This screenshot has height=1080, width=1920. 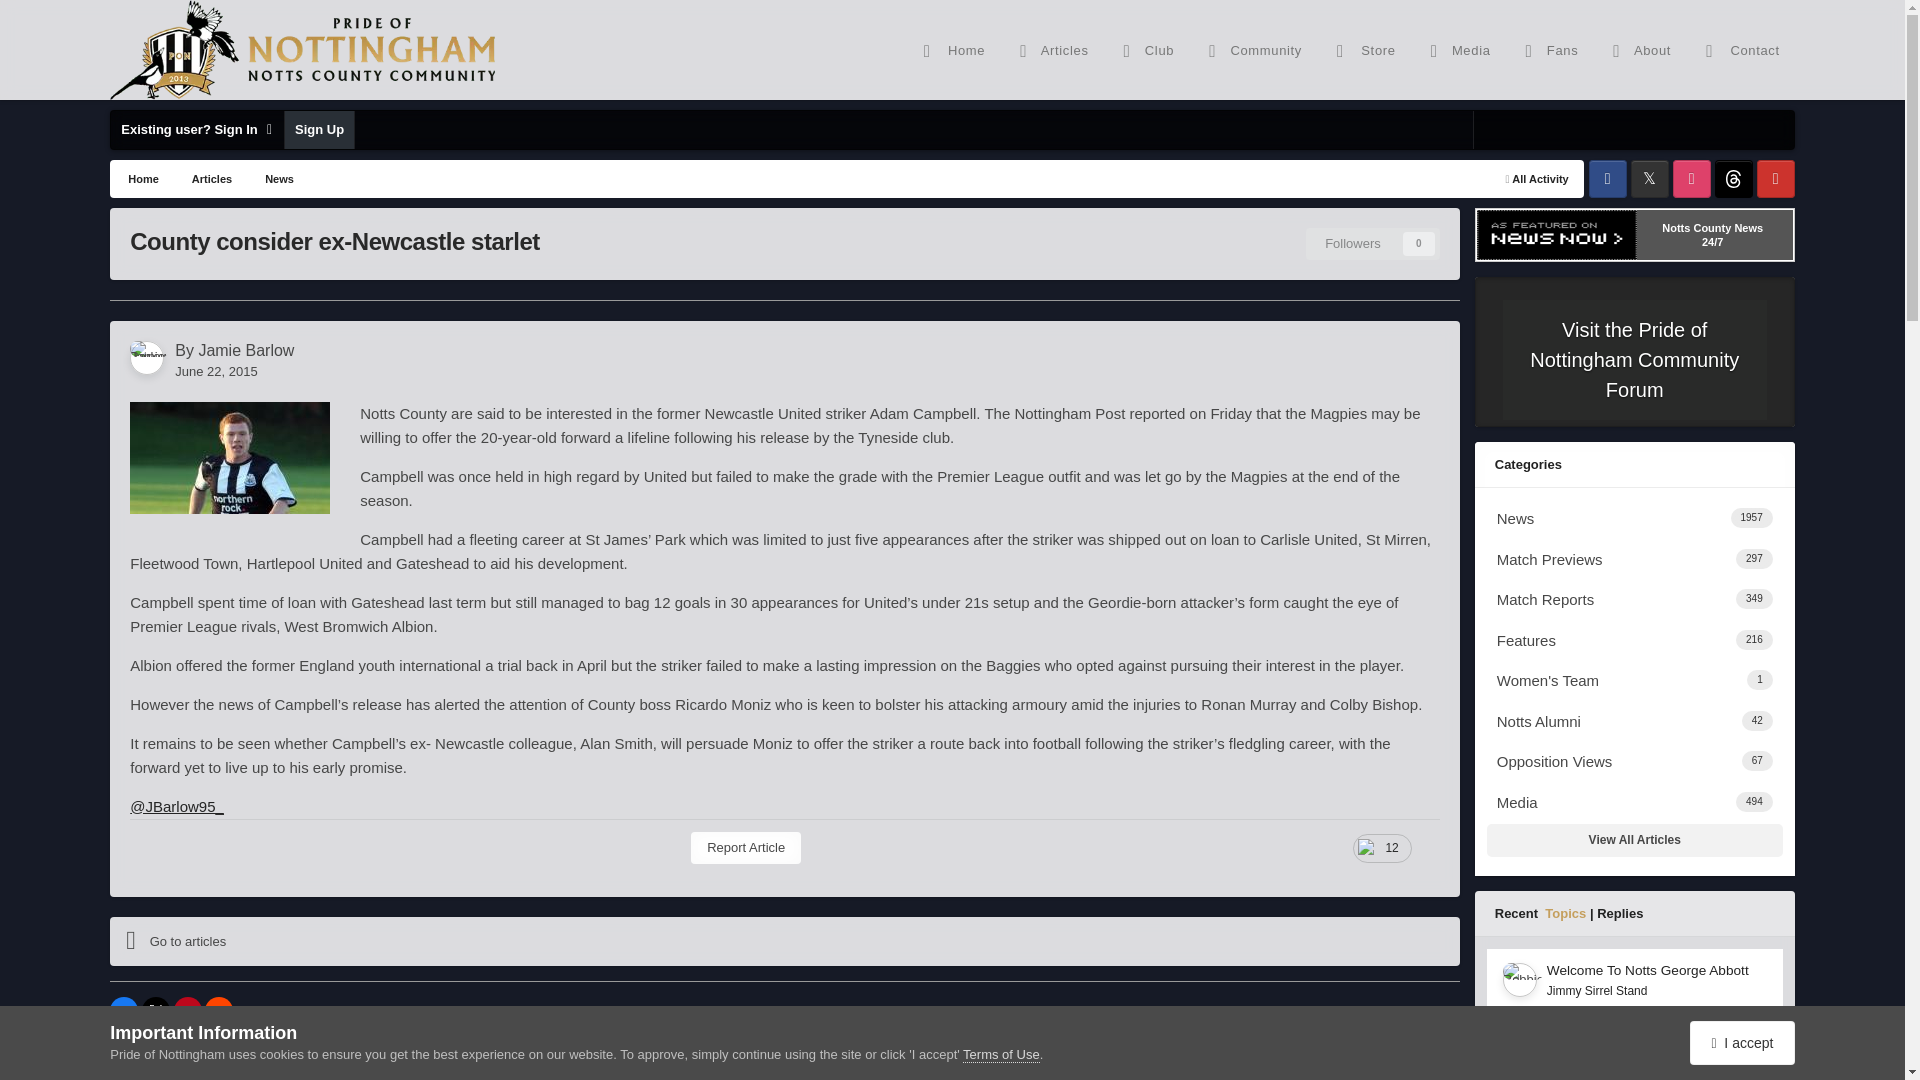 What do you see at coordinates (1252, 50) in the screenshot?
I see `Community` at bounding box center [1252, 50].